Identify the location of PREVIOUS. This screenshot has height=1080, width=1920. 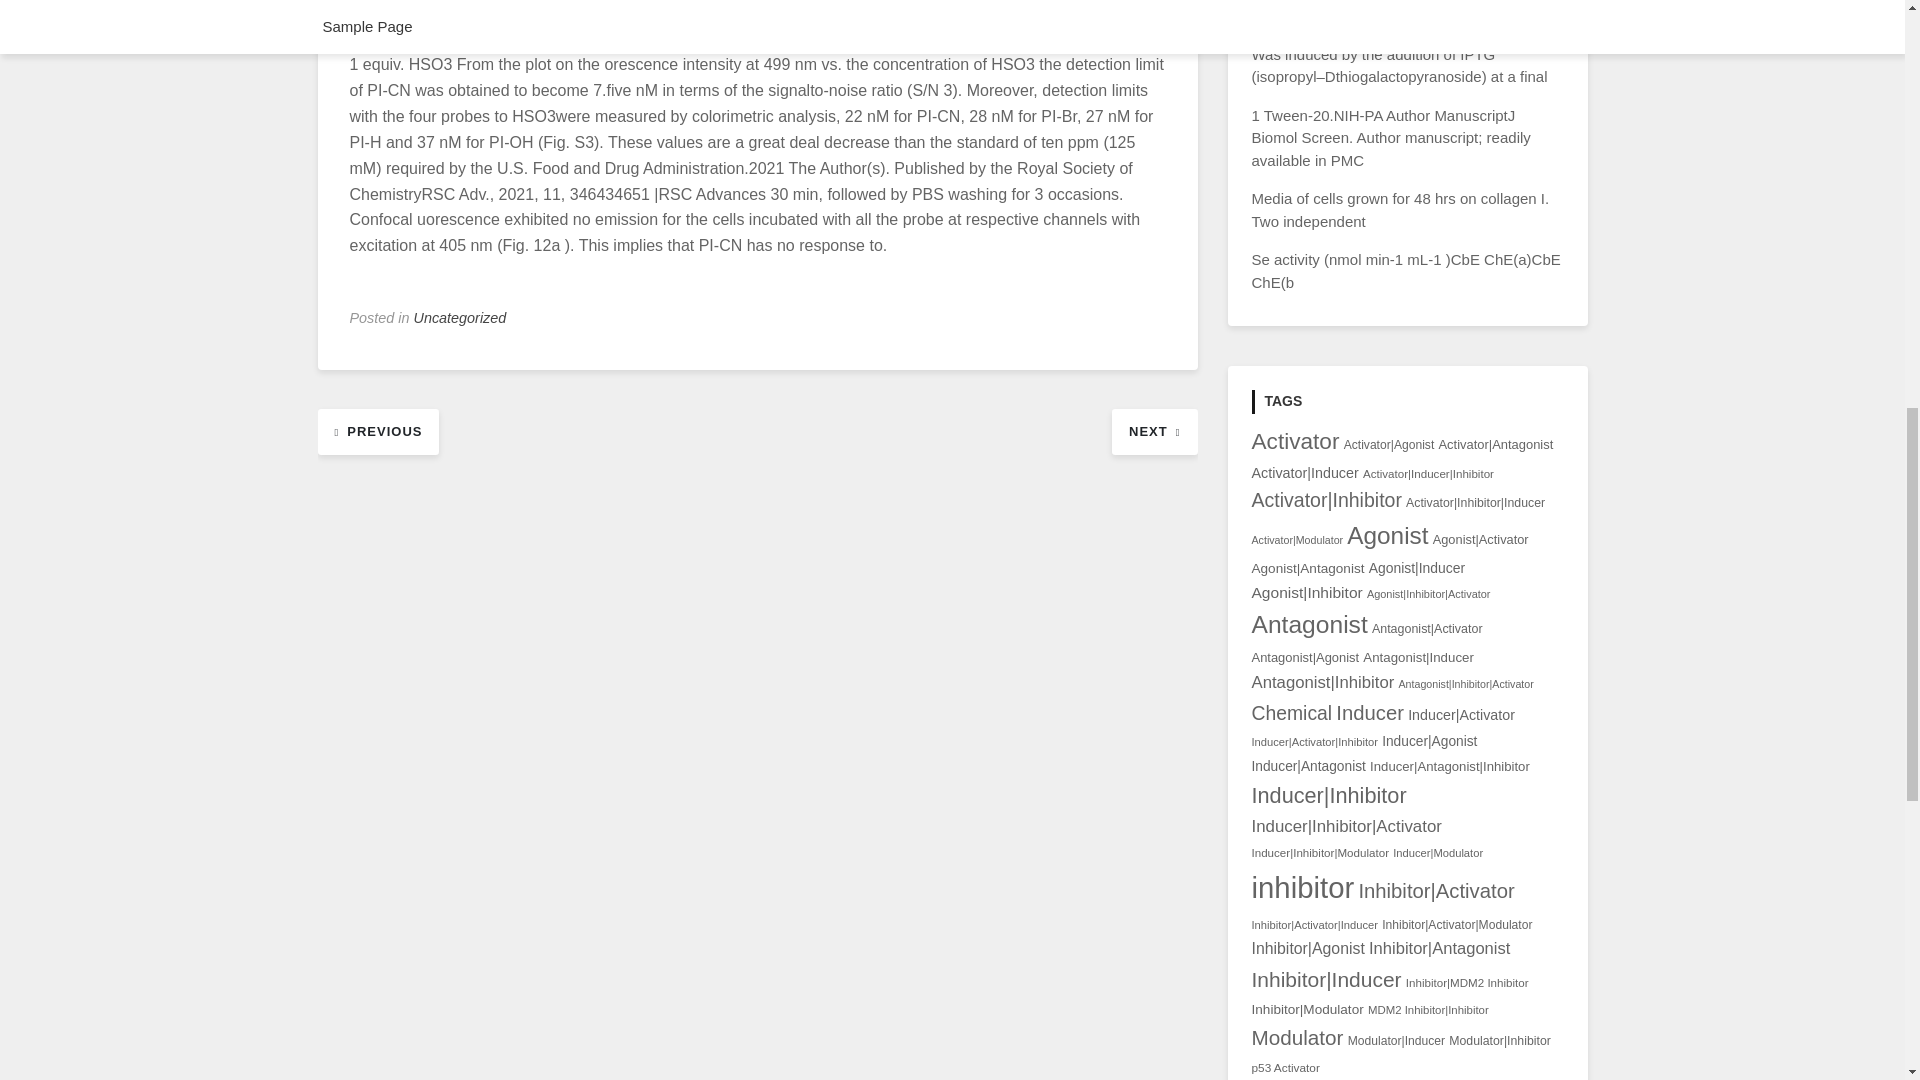
(378, 430).